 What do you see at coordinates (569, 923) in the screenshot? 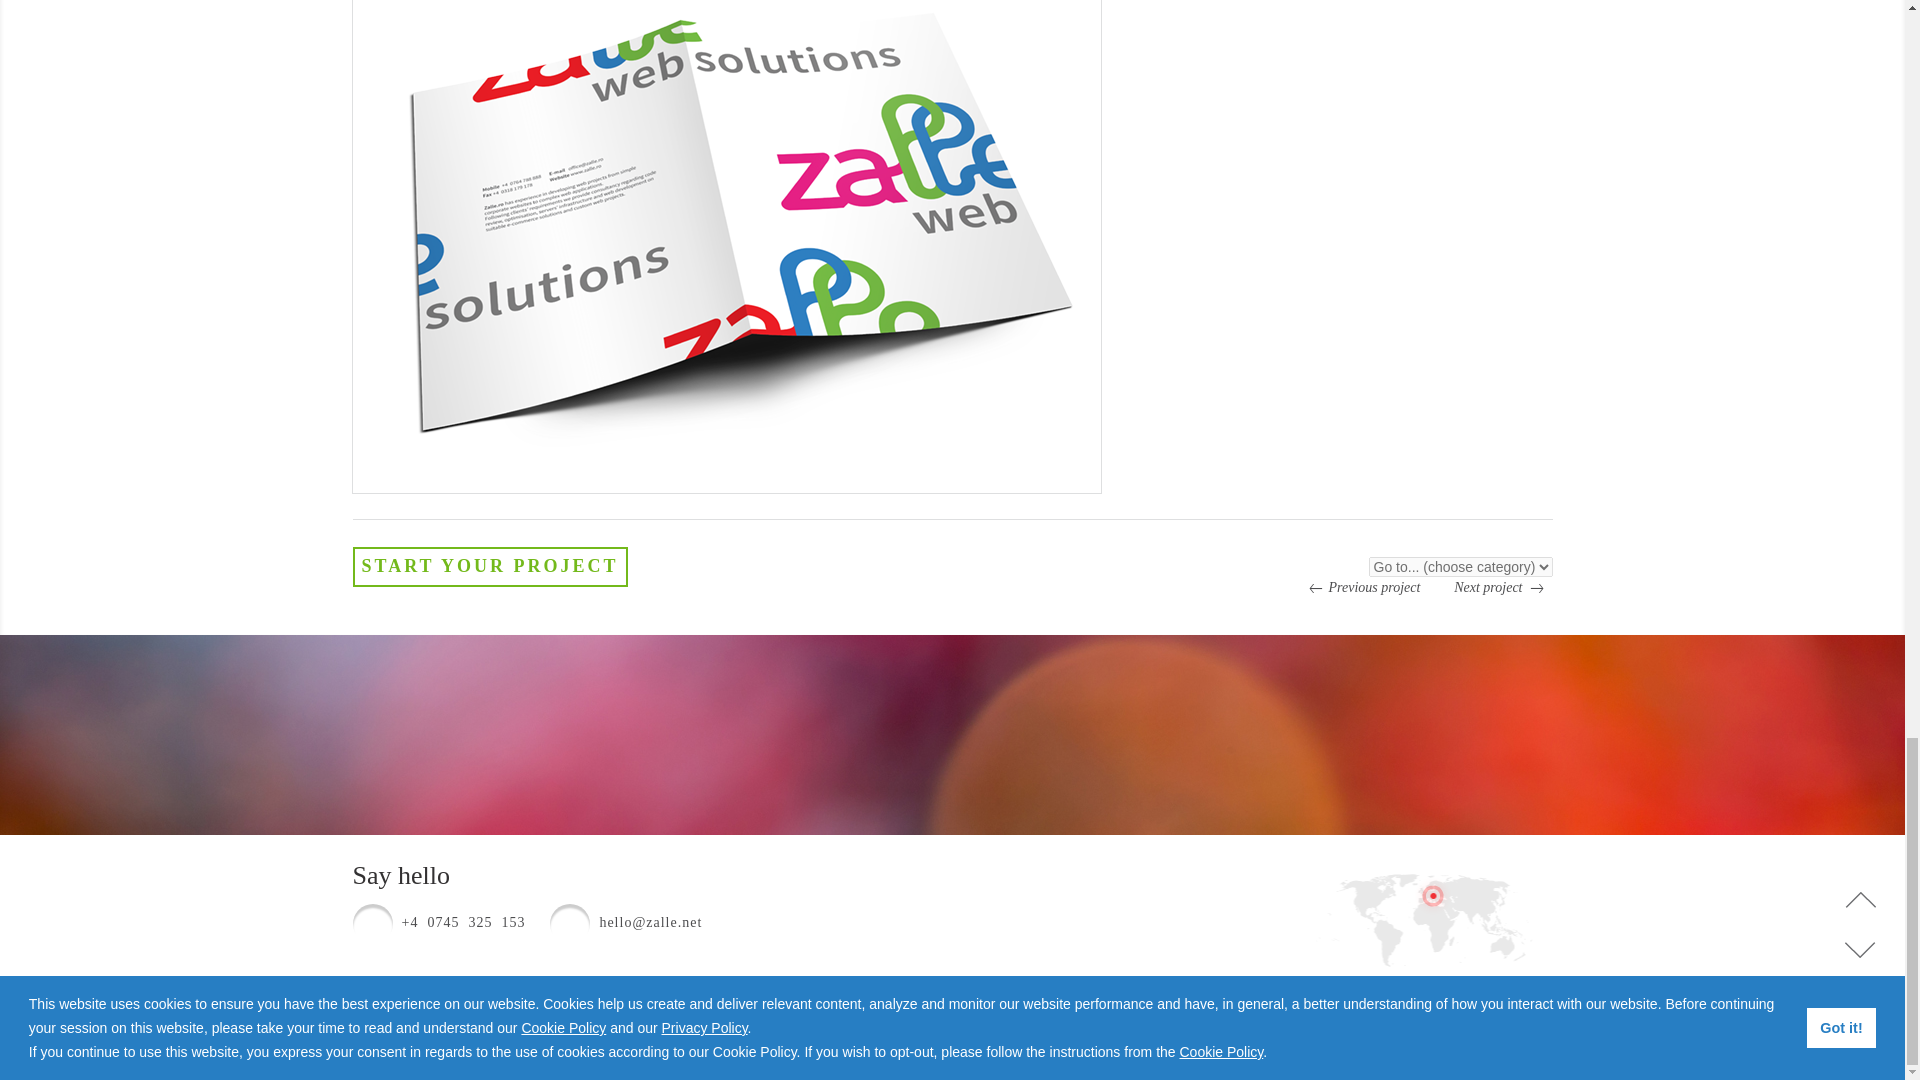
I see `phone` at bounding box center [569, 923].